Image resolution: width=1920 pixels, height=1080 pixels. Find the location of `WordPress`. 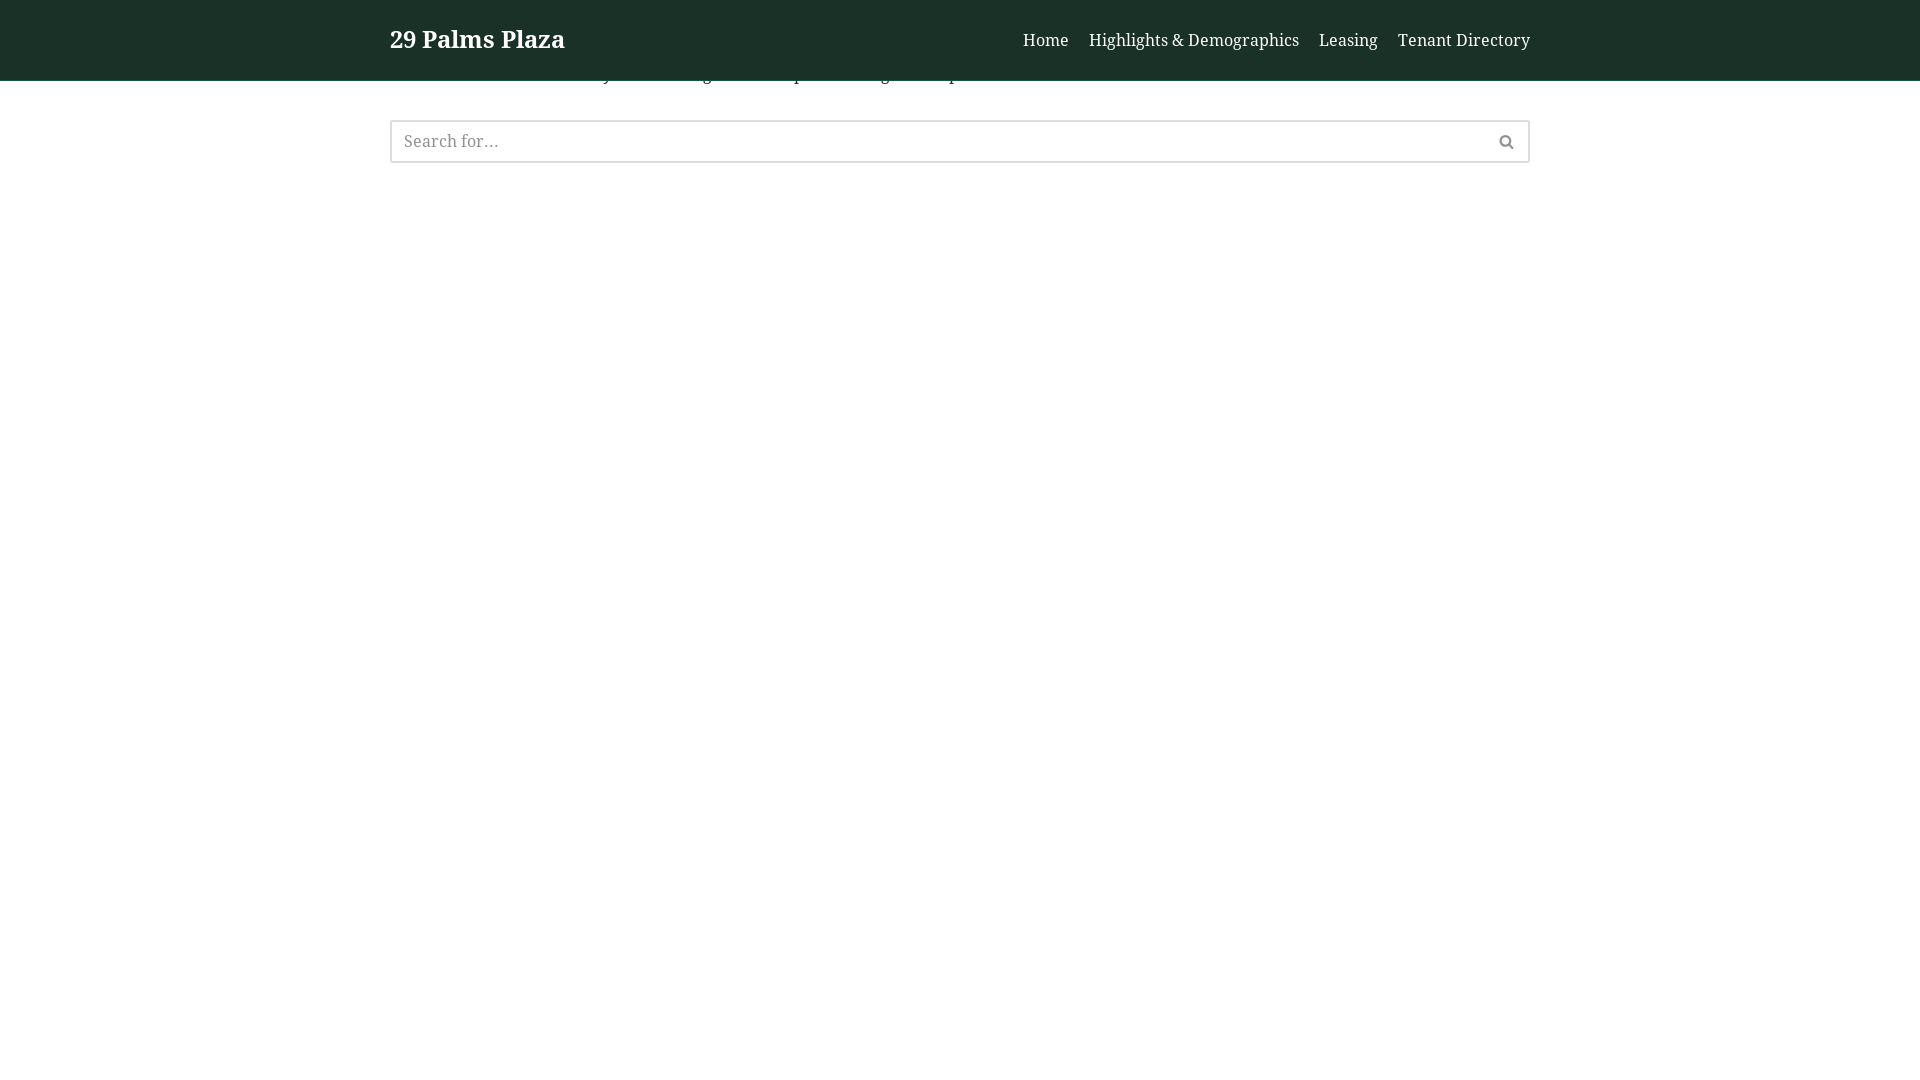

WordPress is located at coordinates (584, 1052).